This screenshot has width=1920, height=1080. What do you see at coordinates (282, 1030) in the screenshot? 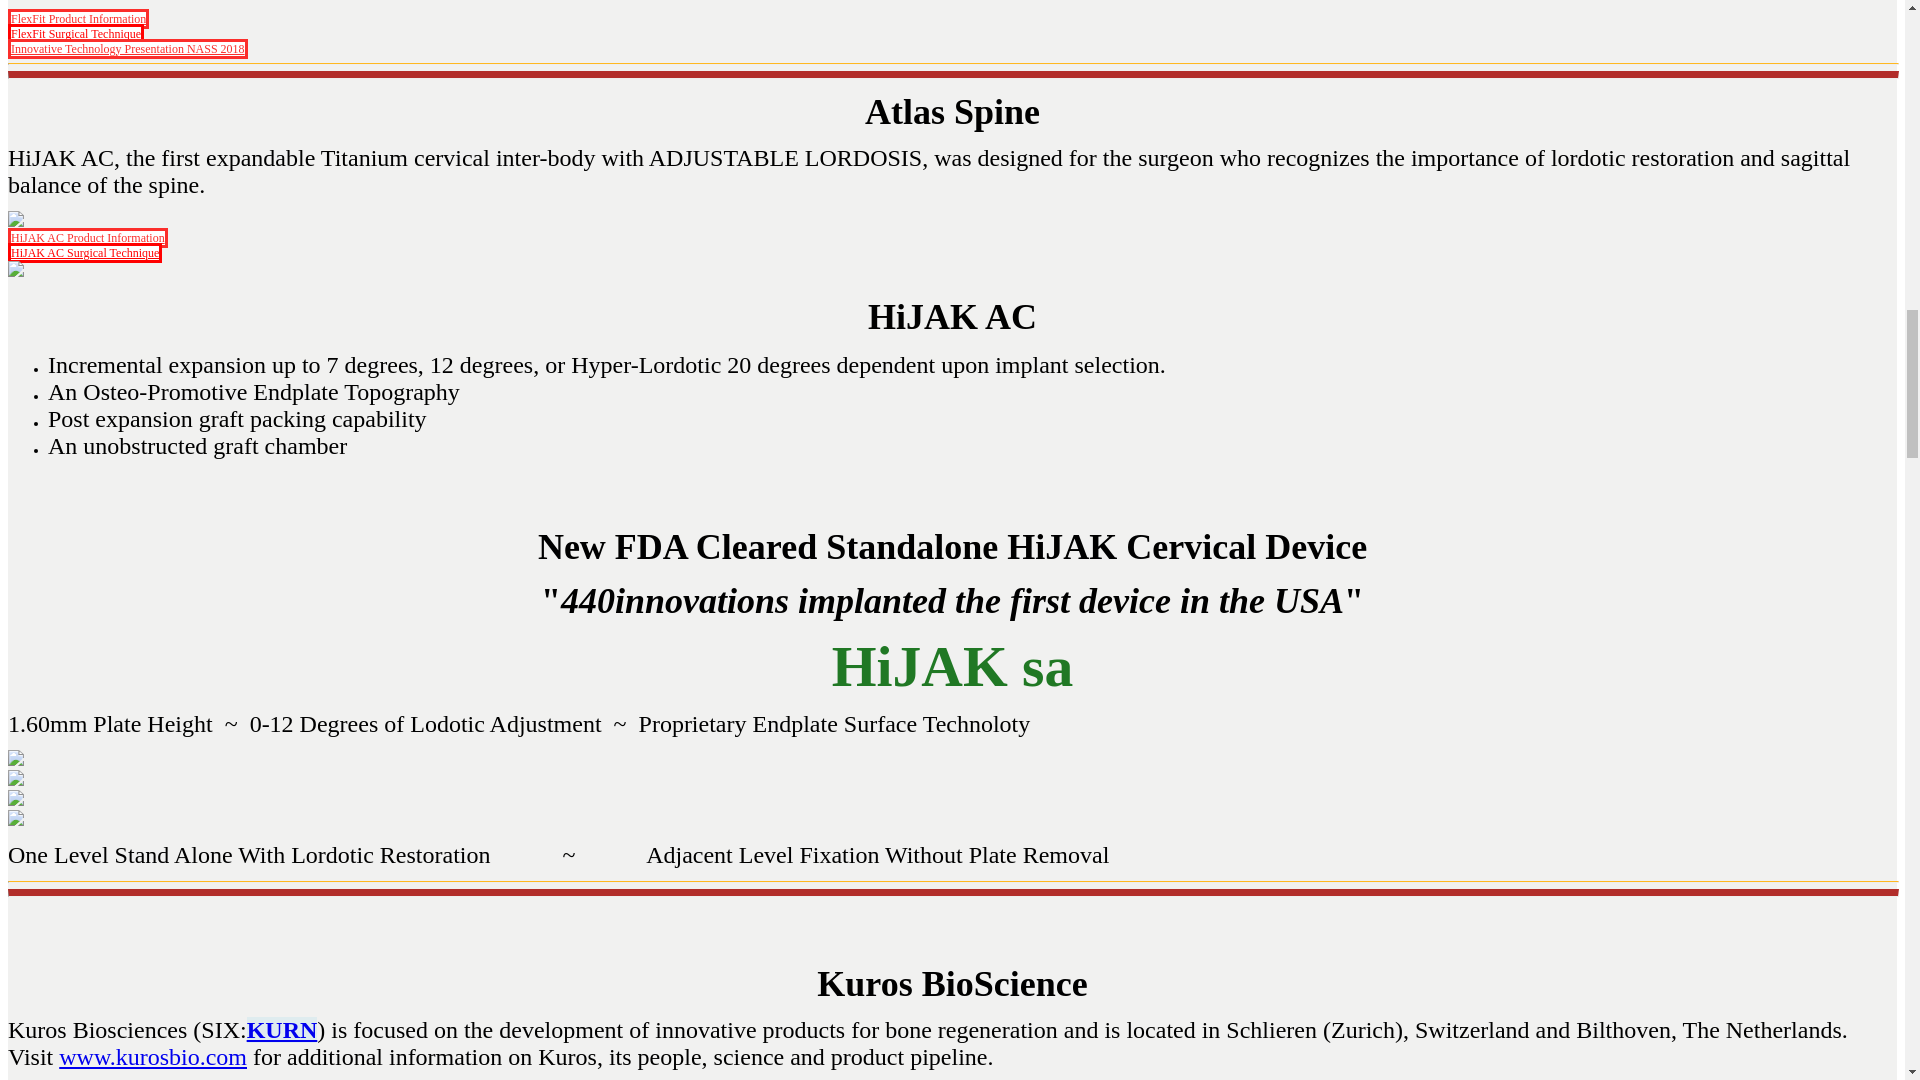
I see `KURN` at bounding box center [282, 1030].